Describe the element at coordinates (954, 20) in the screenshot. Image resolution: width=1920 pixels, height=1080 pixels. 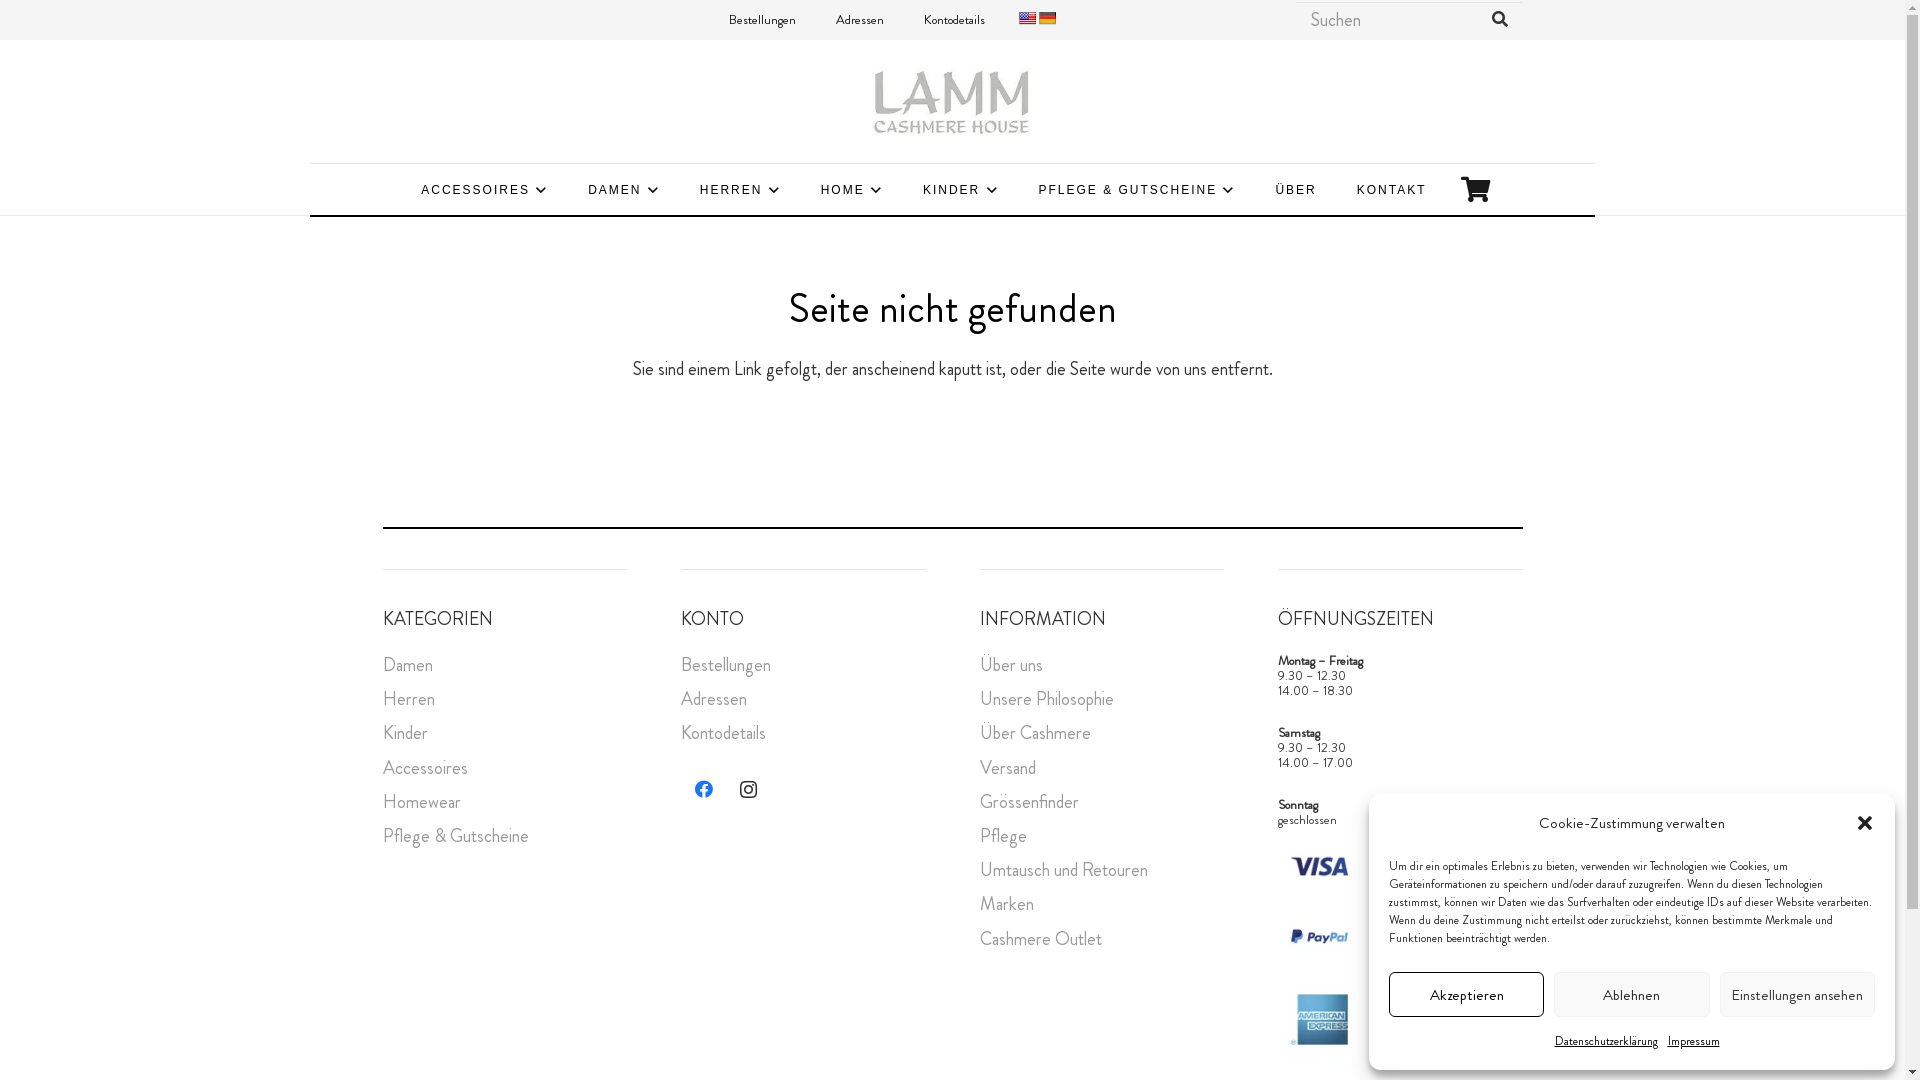
I see `Kontodetails` at that location.